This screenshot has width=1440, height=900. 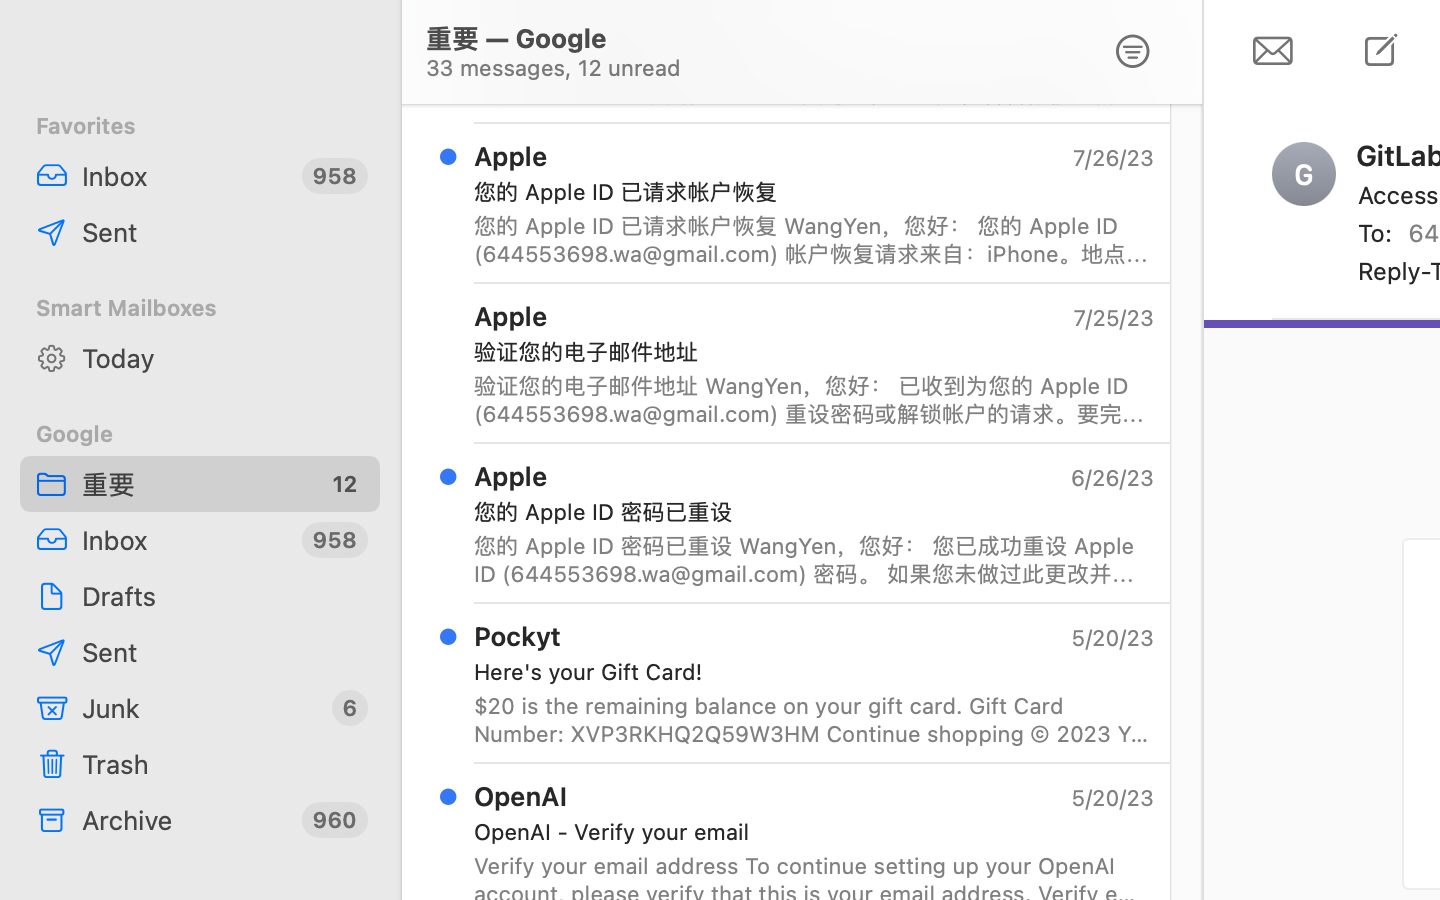 What do you see at coordinates (814, 400) in the screenshot?
I see `验证您的电子邮件地址 WangYen，您好： 已收到为您的 Apple ID (644553698.wa@gmail.com) 重设密码或解锁帐户的请求。要完成此流程，请在验证页面输入以下代码： 354689 如果您未曾做出此更改，或认为有人未经授权访问了您的帐户，请立即前往 appleid.apple.com 以确保您的帐户信息准确且保持更新。 此致 Apple 支持 Apple ID | 支持 | 隐私政策 Copyright © 2023 One Apple Park Way, Cupertino, CA 95014, United States‎ 保留所有权利。` at bounding box center [814, 400].